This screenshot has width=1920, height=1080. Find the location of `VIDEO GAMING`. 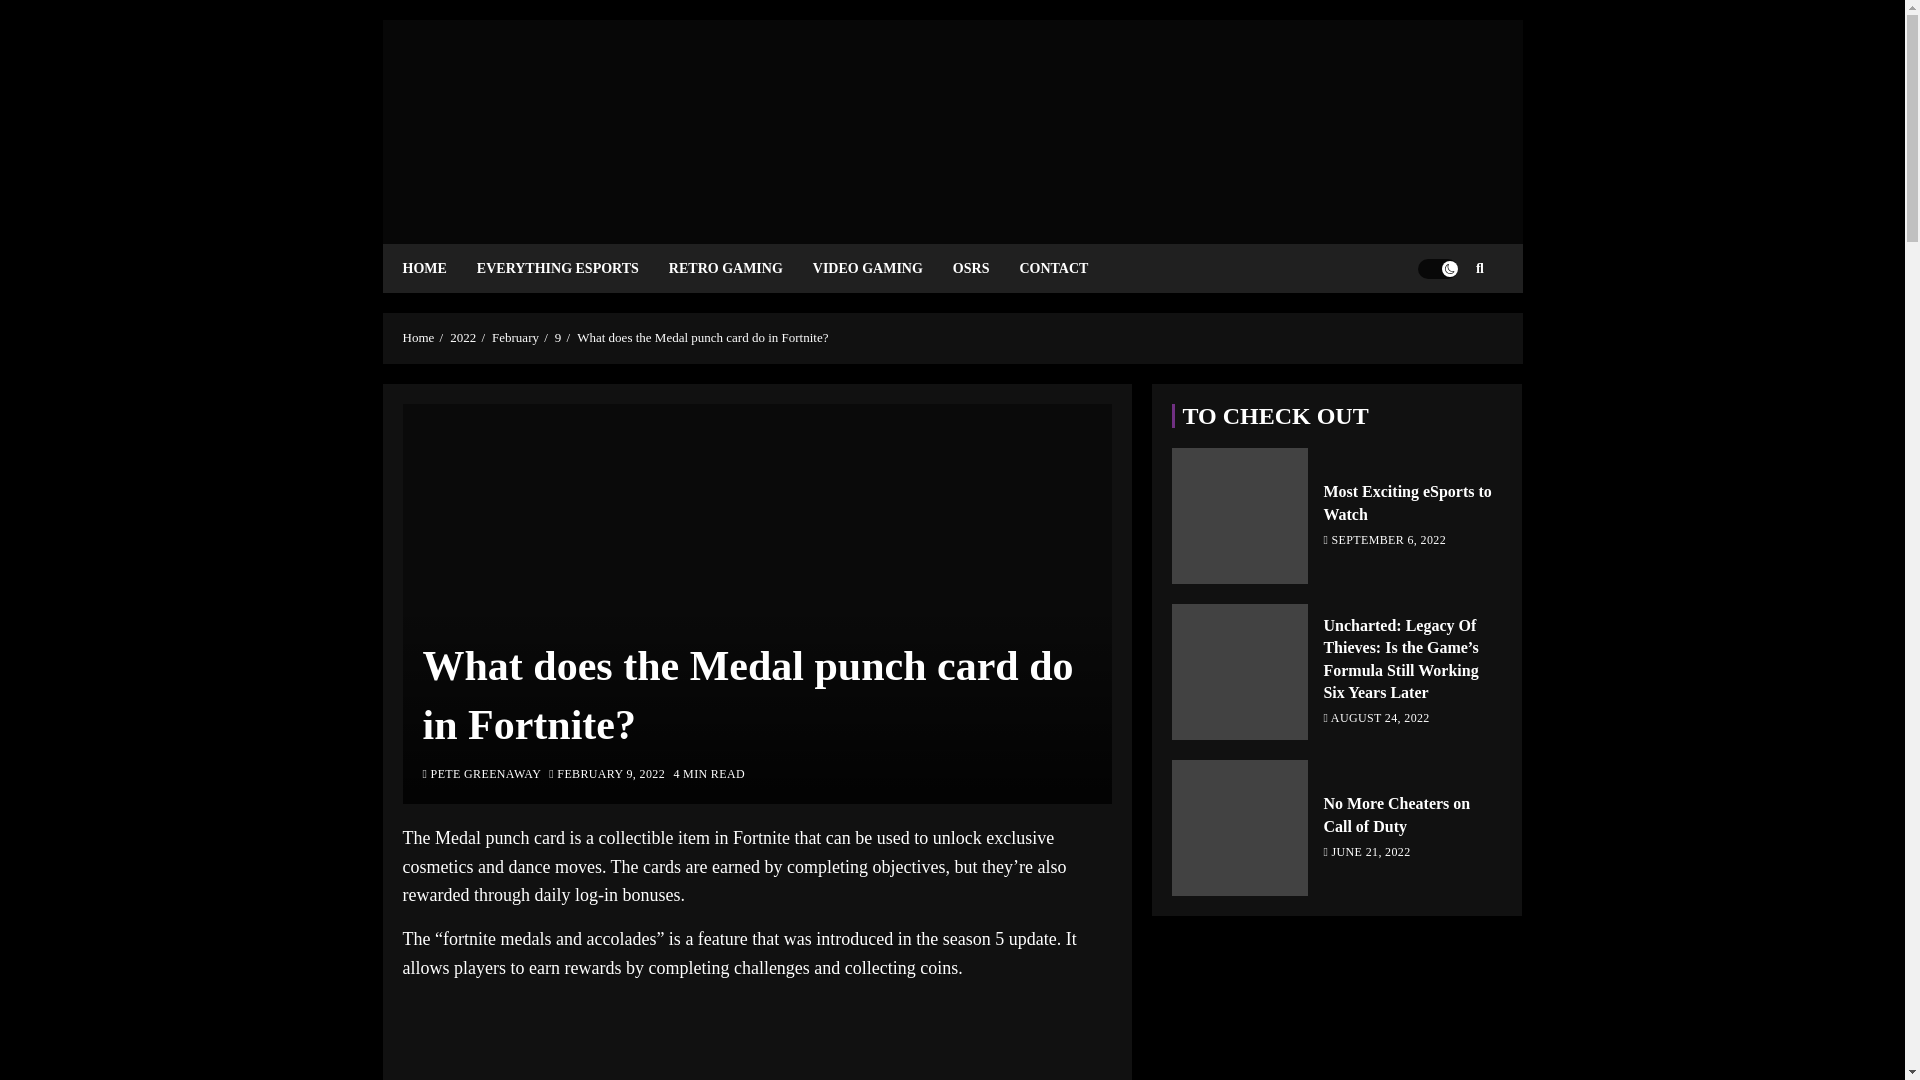

VIDEO GAMING is located at coordinates (882, 268).